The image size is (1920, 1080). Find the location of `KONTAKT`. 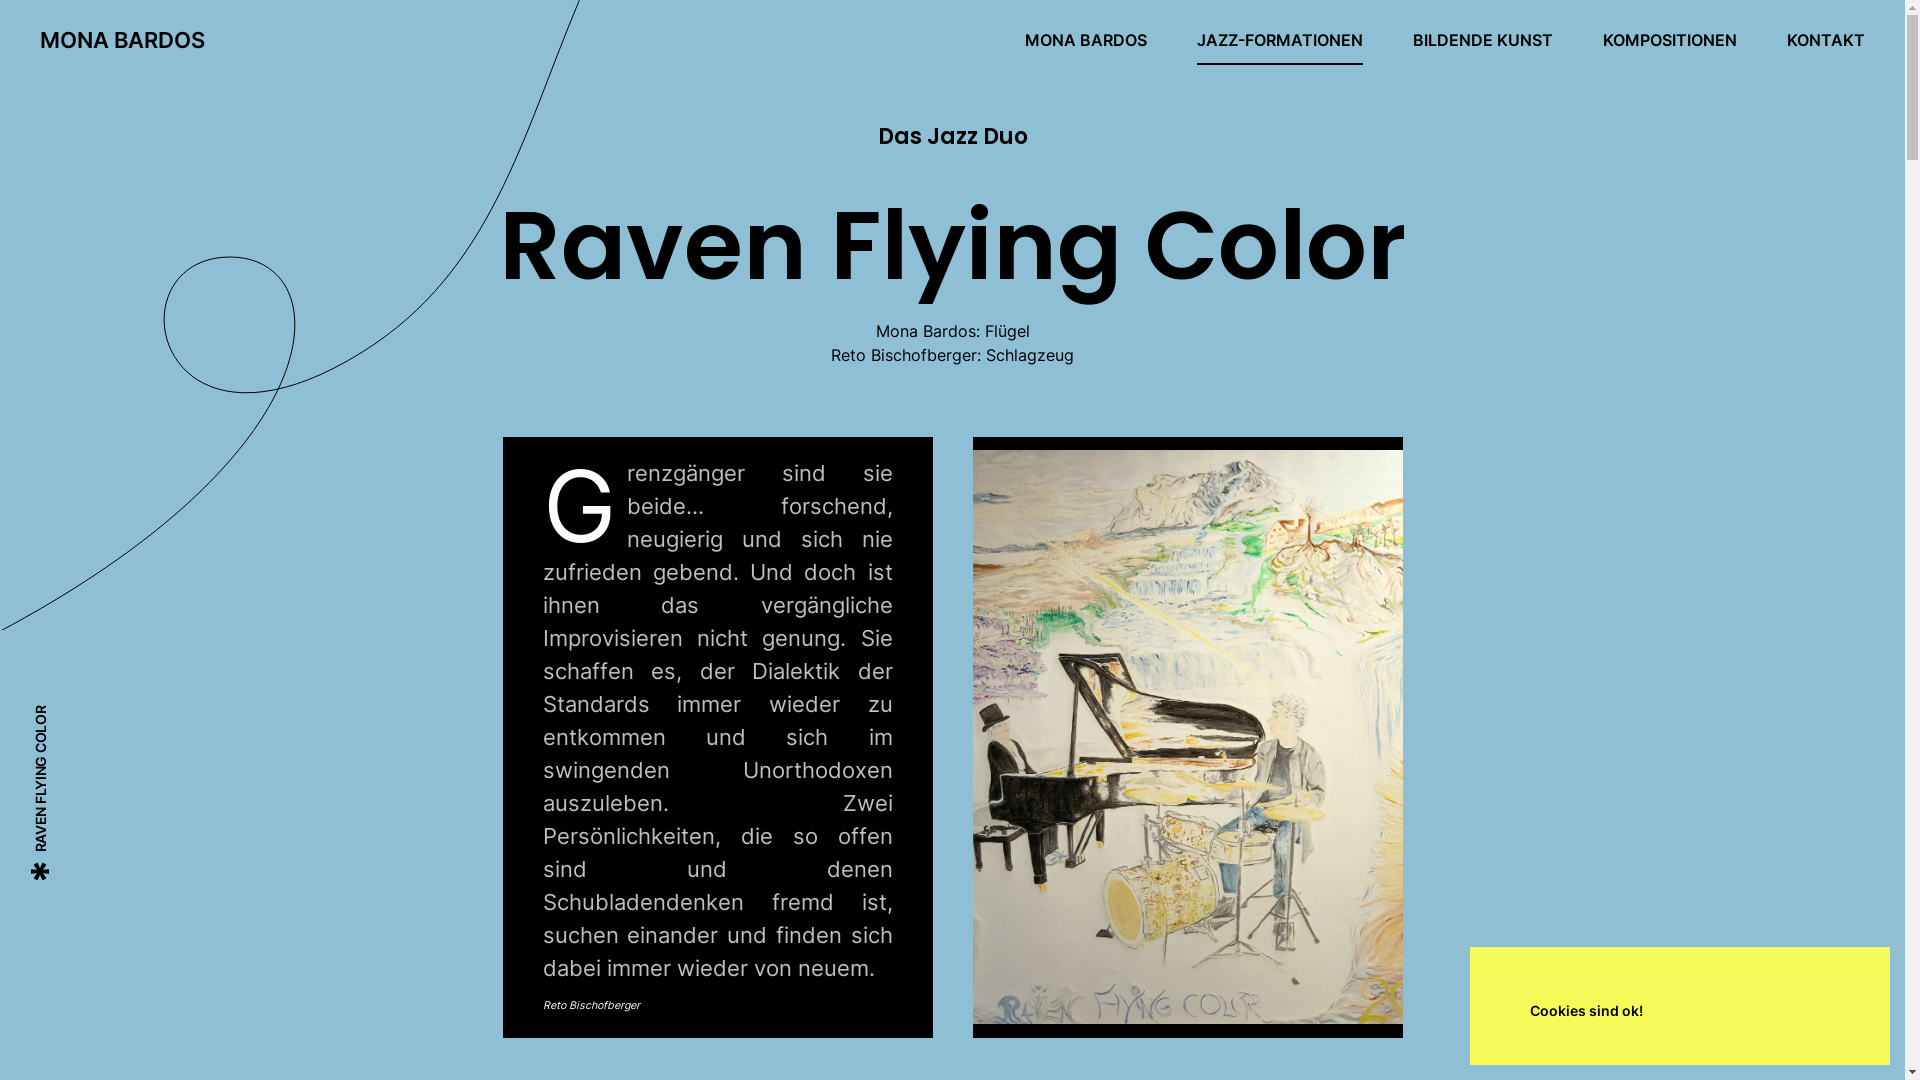

KONTAKT is located at coordinates (1826, 40).